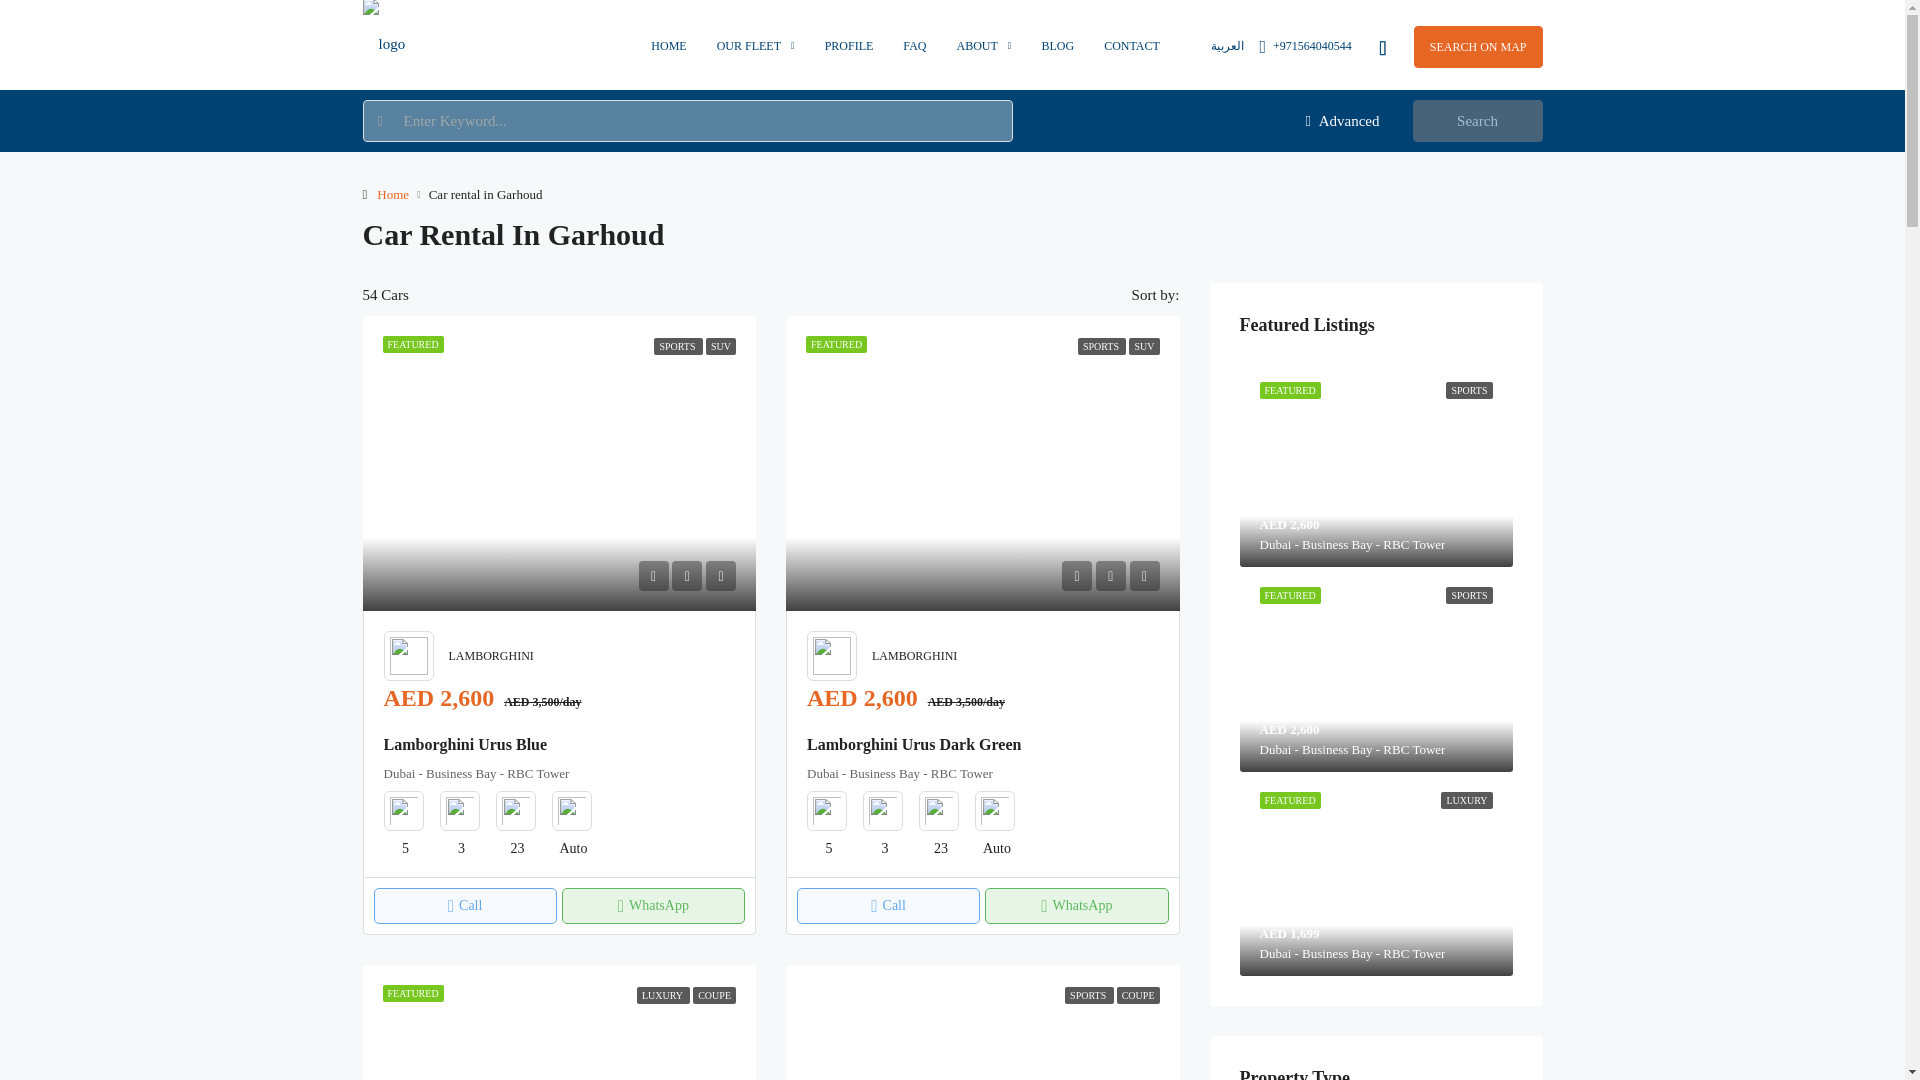  Describe the element at coordinates (720, 575) in the screenshot. I see `Add to Compare` at that location.